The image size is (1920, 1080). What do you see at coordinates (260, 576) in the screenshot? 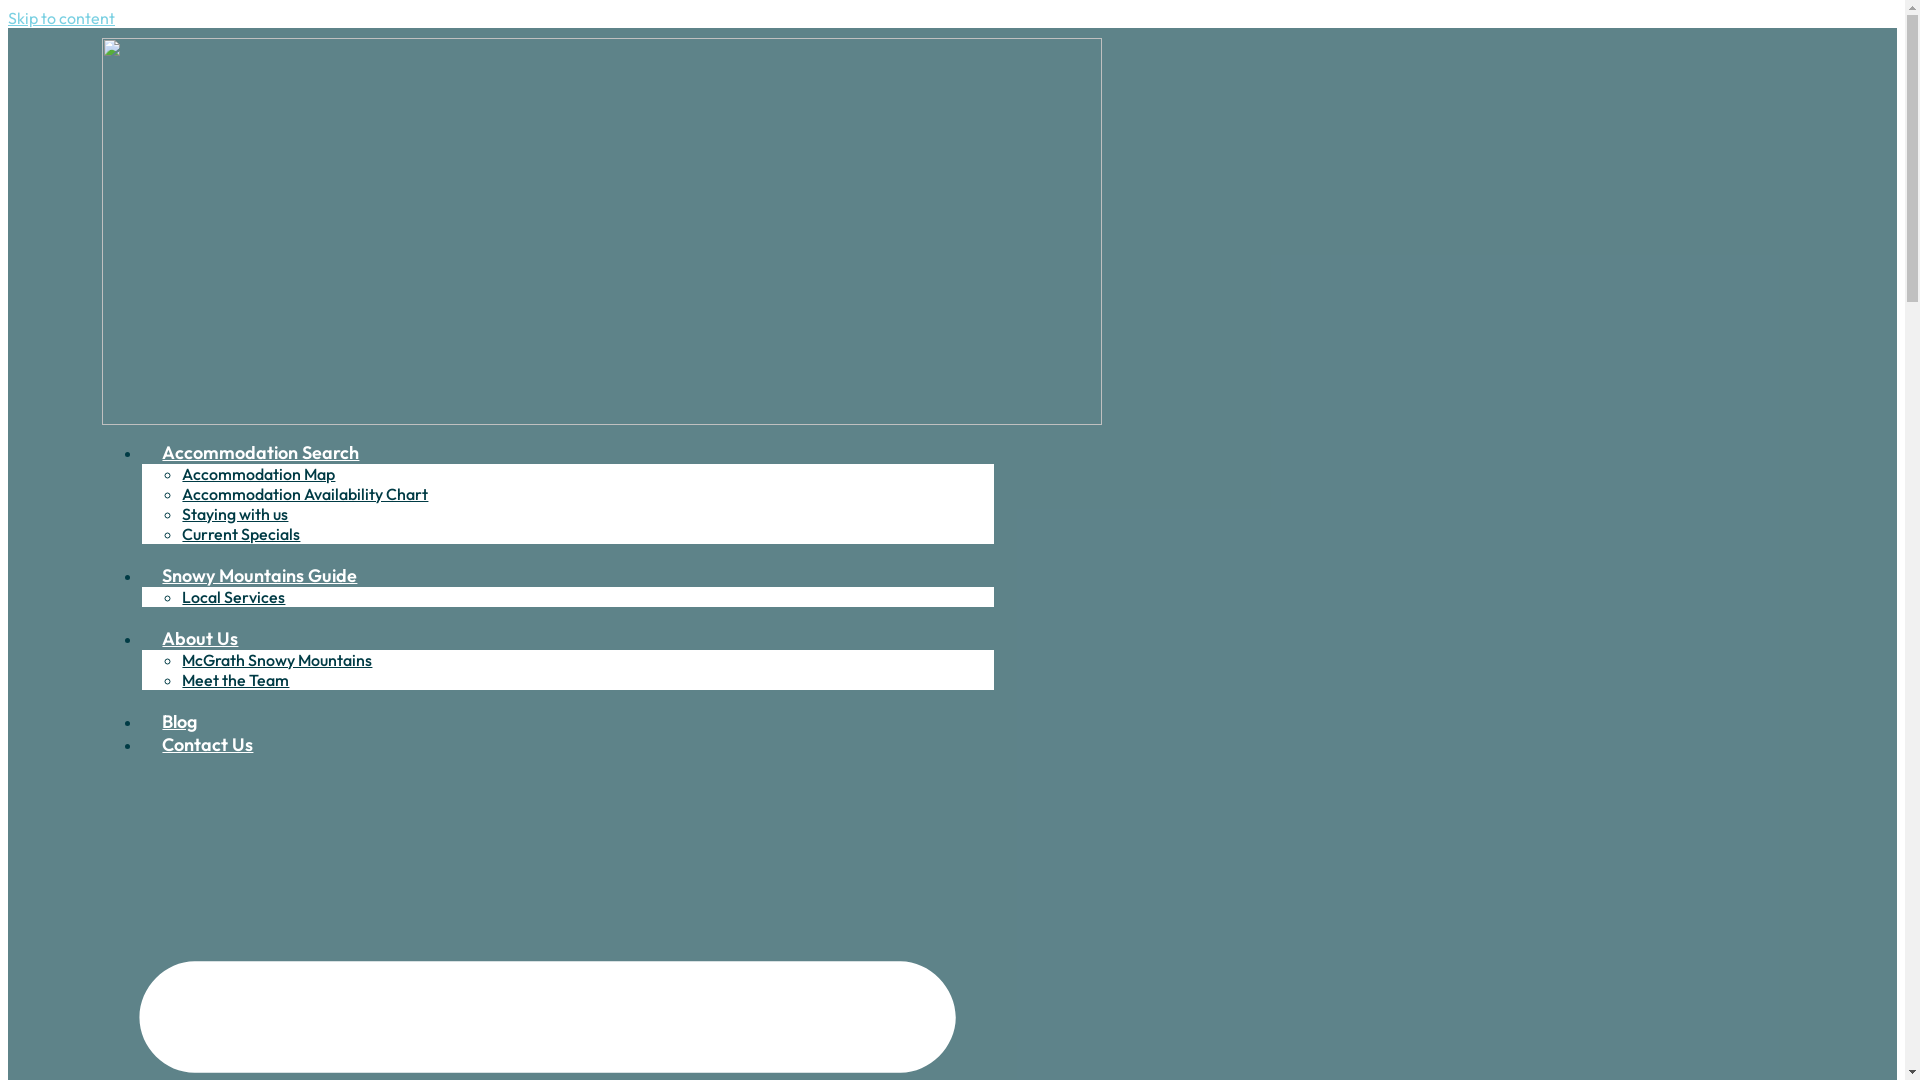
I see `Snowy Mountains Guide` at bounding box center [260, 576].